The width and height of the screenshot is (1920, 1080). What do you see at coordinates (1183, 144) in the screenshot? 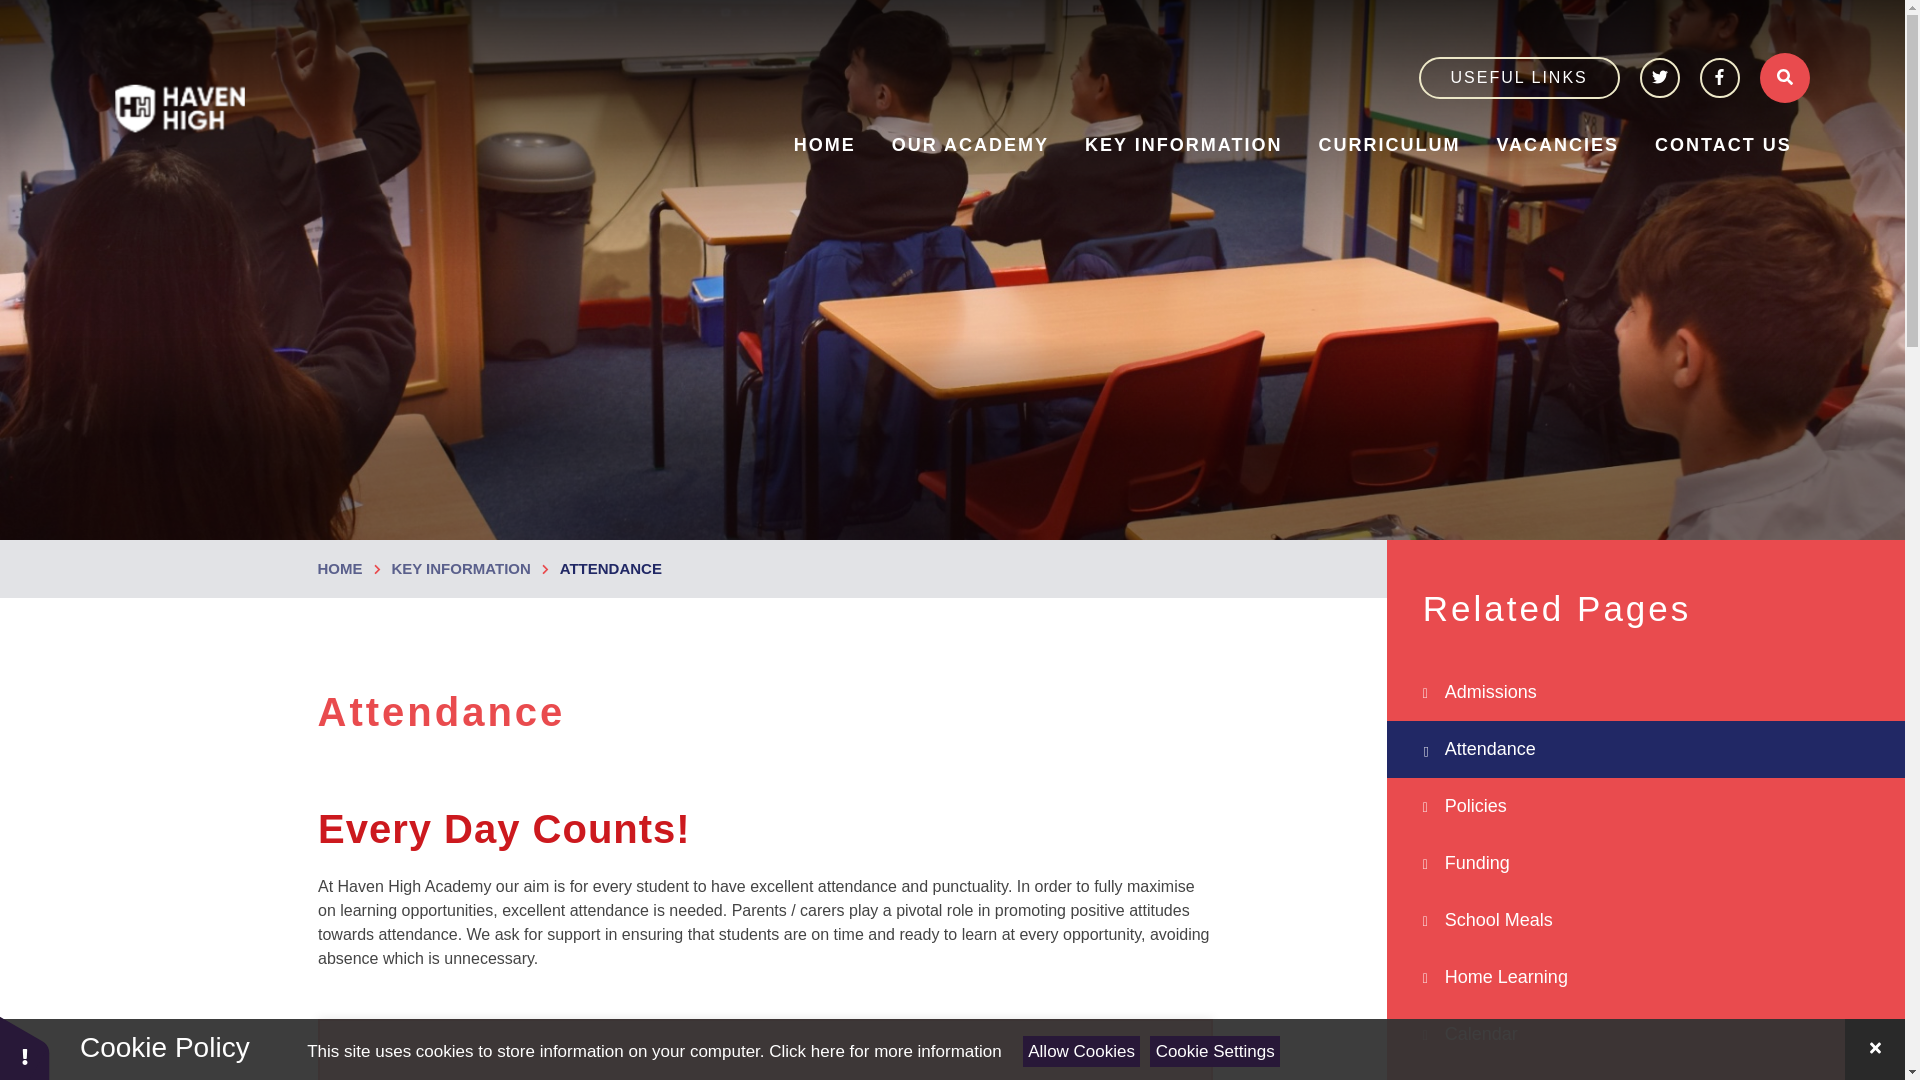
I see `KEY INFORMATION` at bounding box center [1183, 144].